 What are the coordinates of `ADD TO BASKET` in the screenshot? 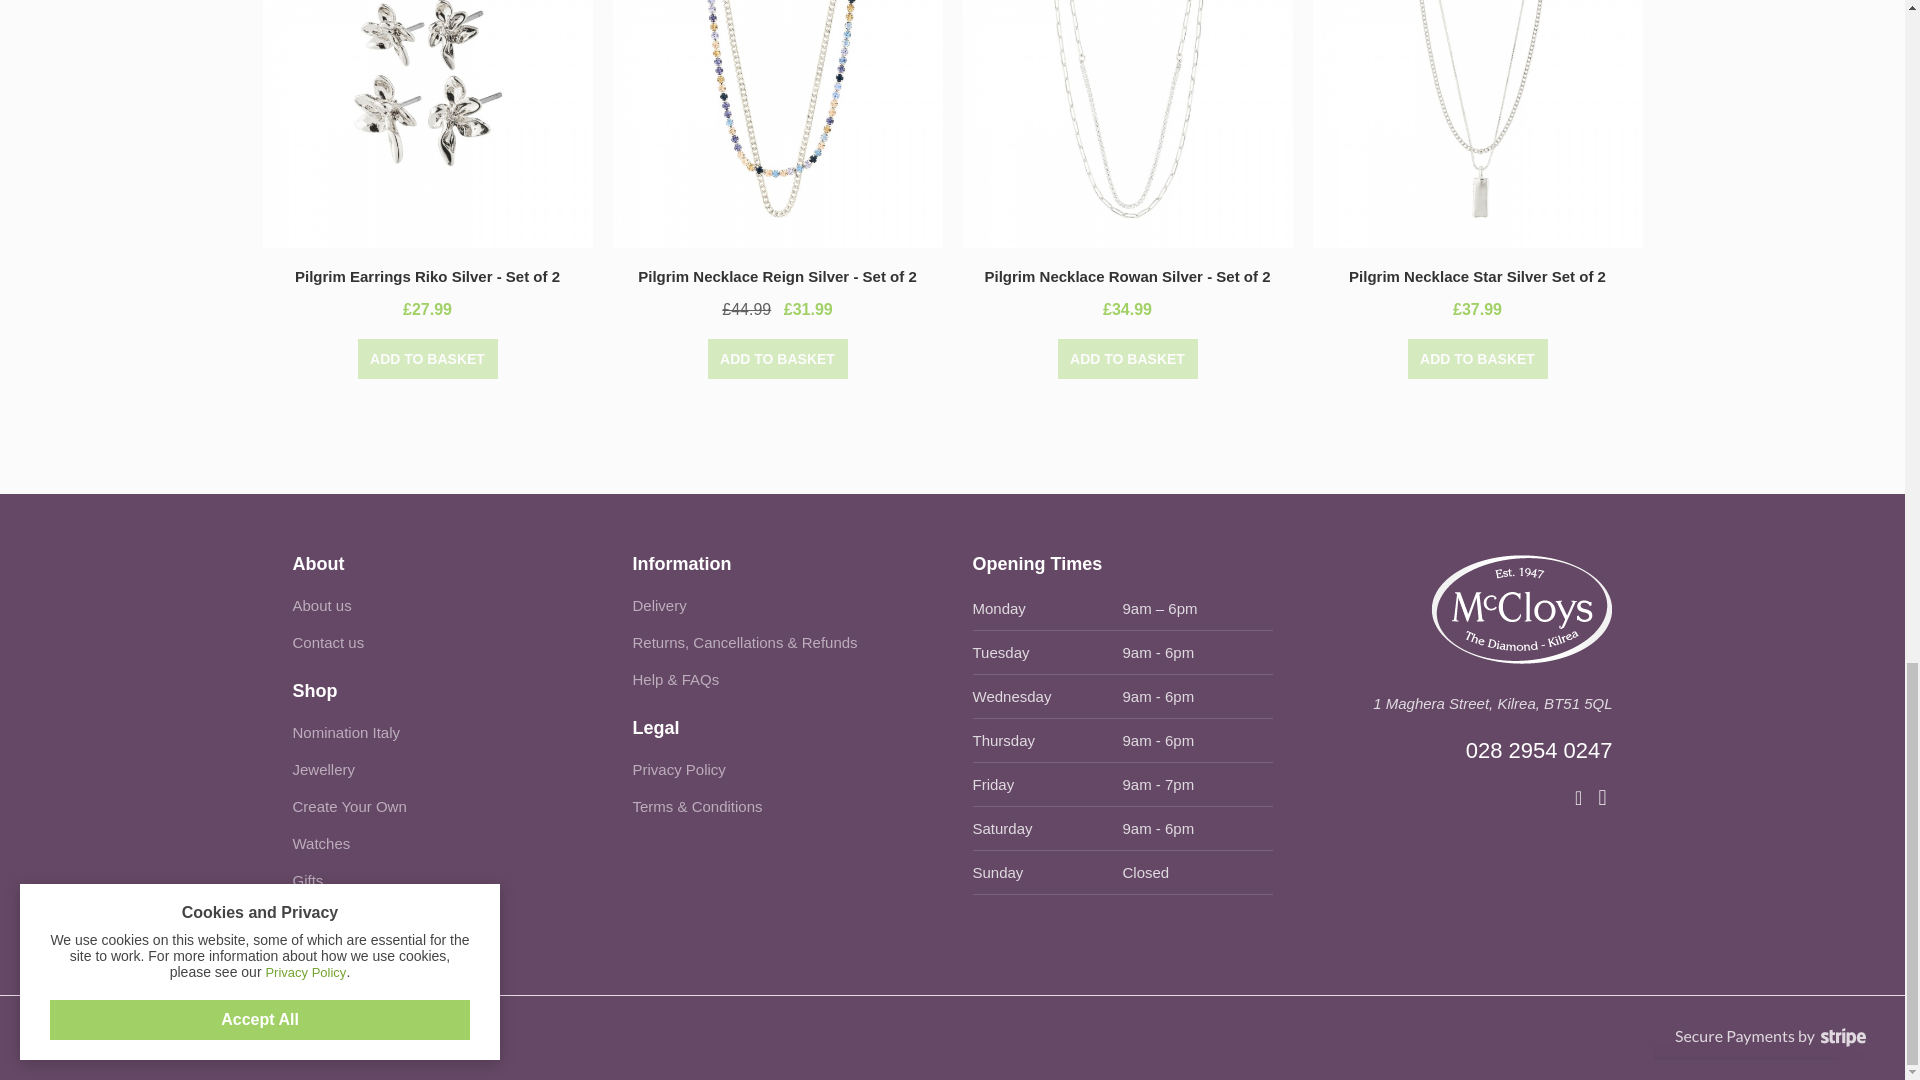 It's located at (427, 359).